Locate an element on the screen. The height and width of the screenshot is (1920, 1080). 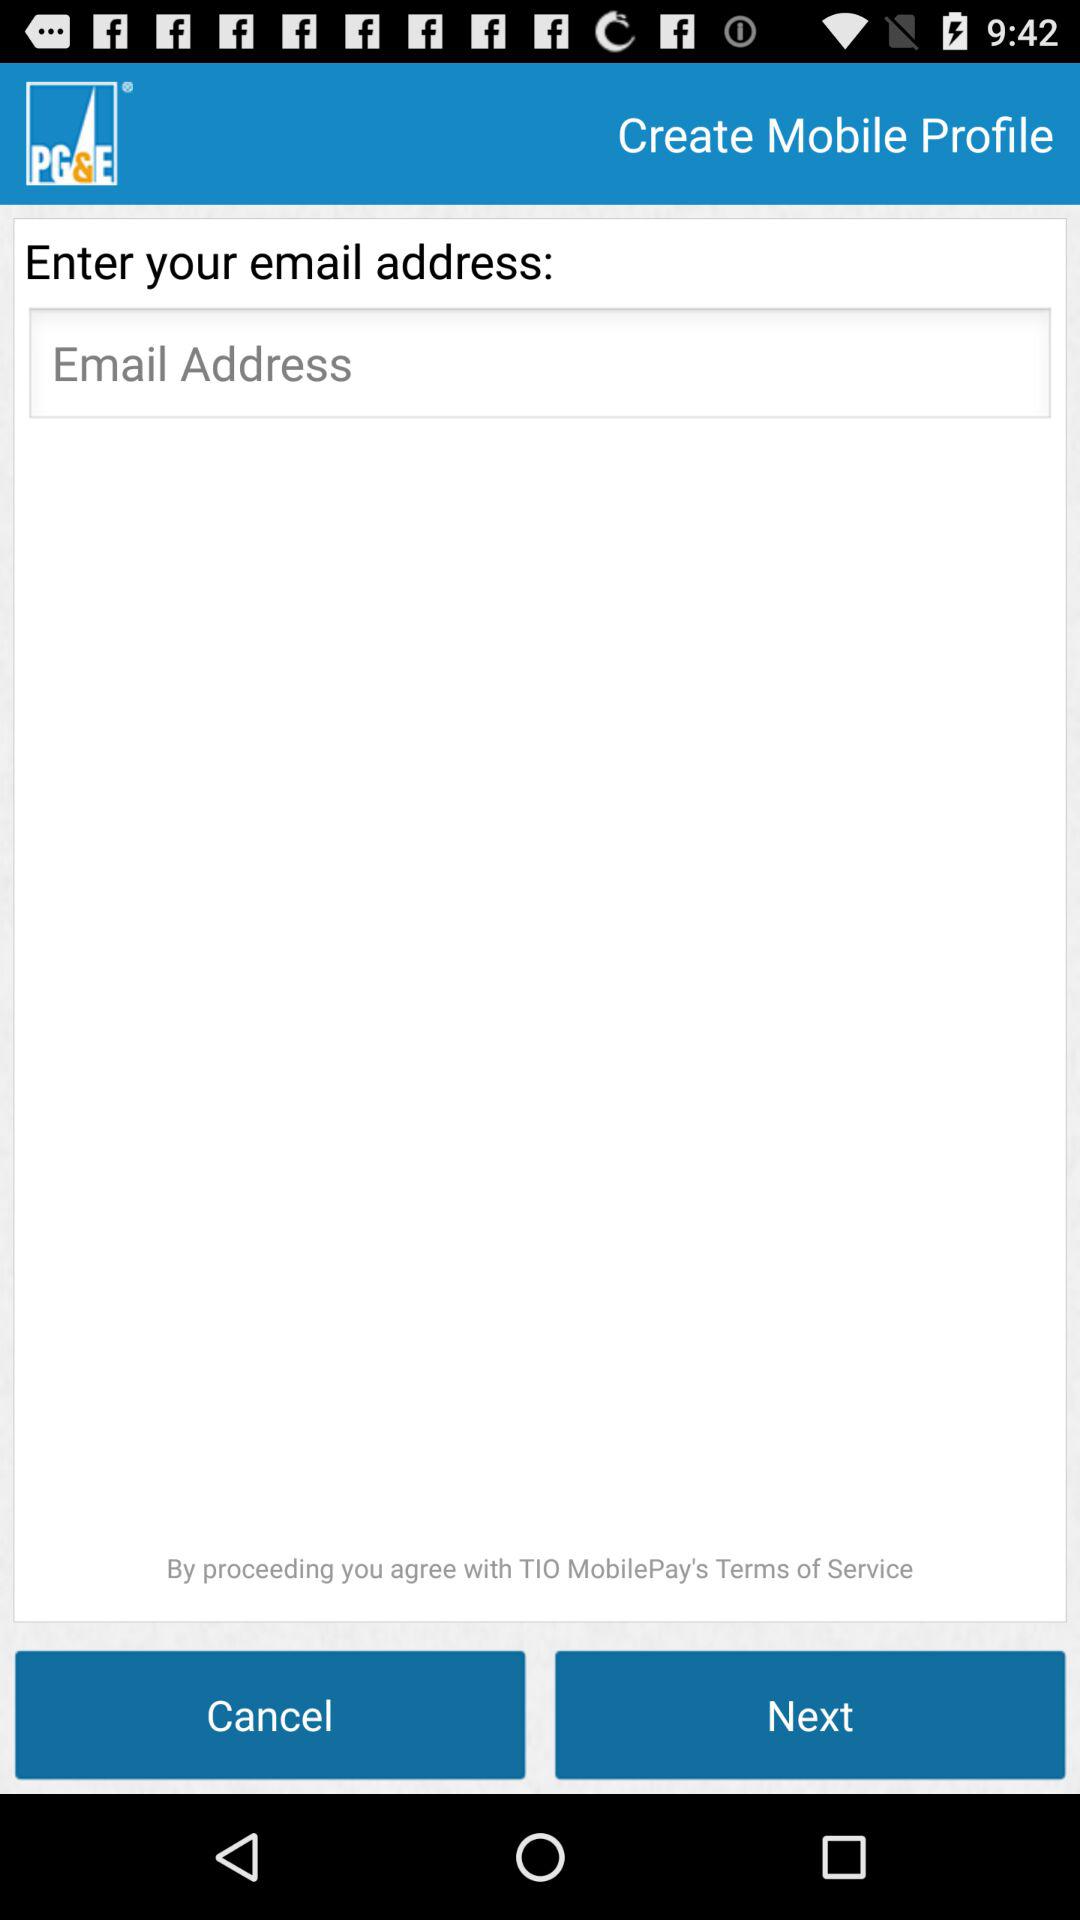
choose the next button is located at coordinates (810, 1714).